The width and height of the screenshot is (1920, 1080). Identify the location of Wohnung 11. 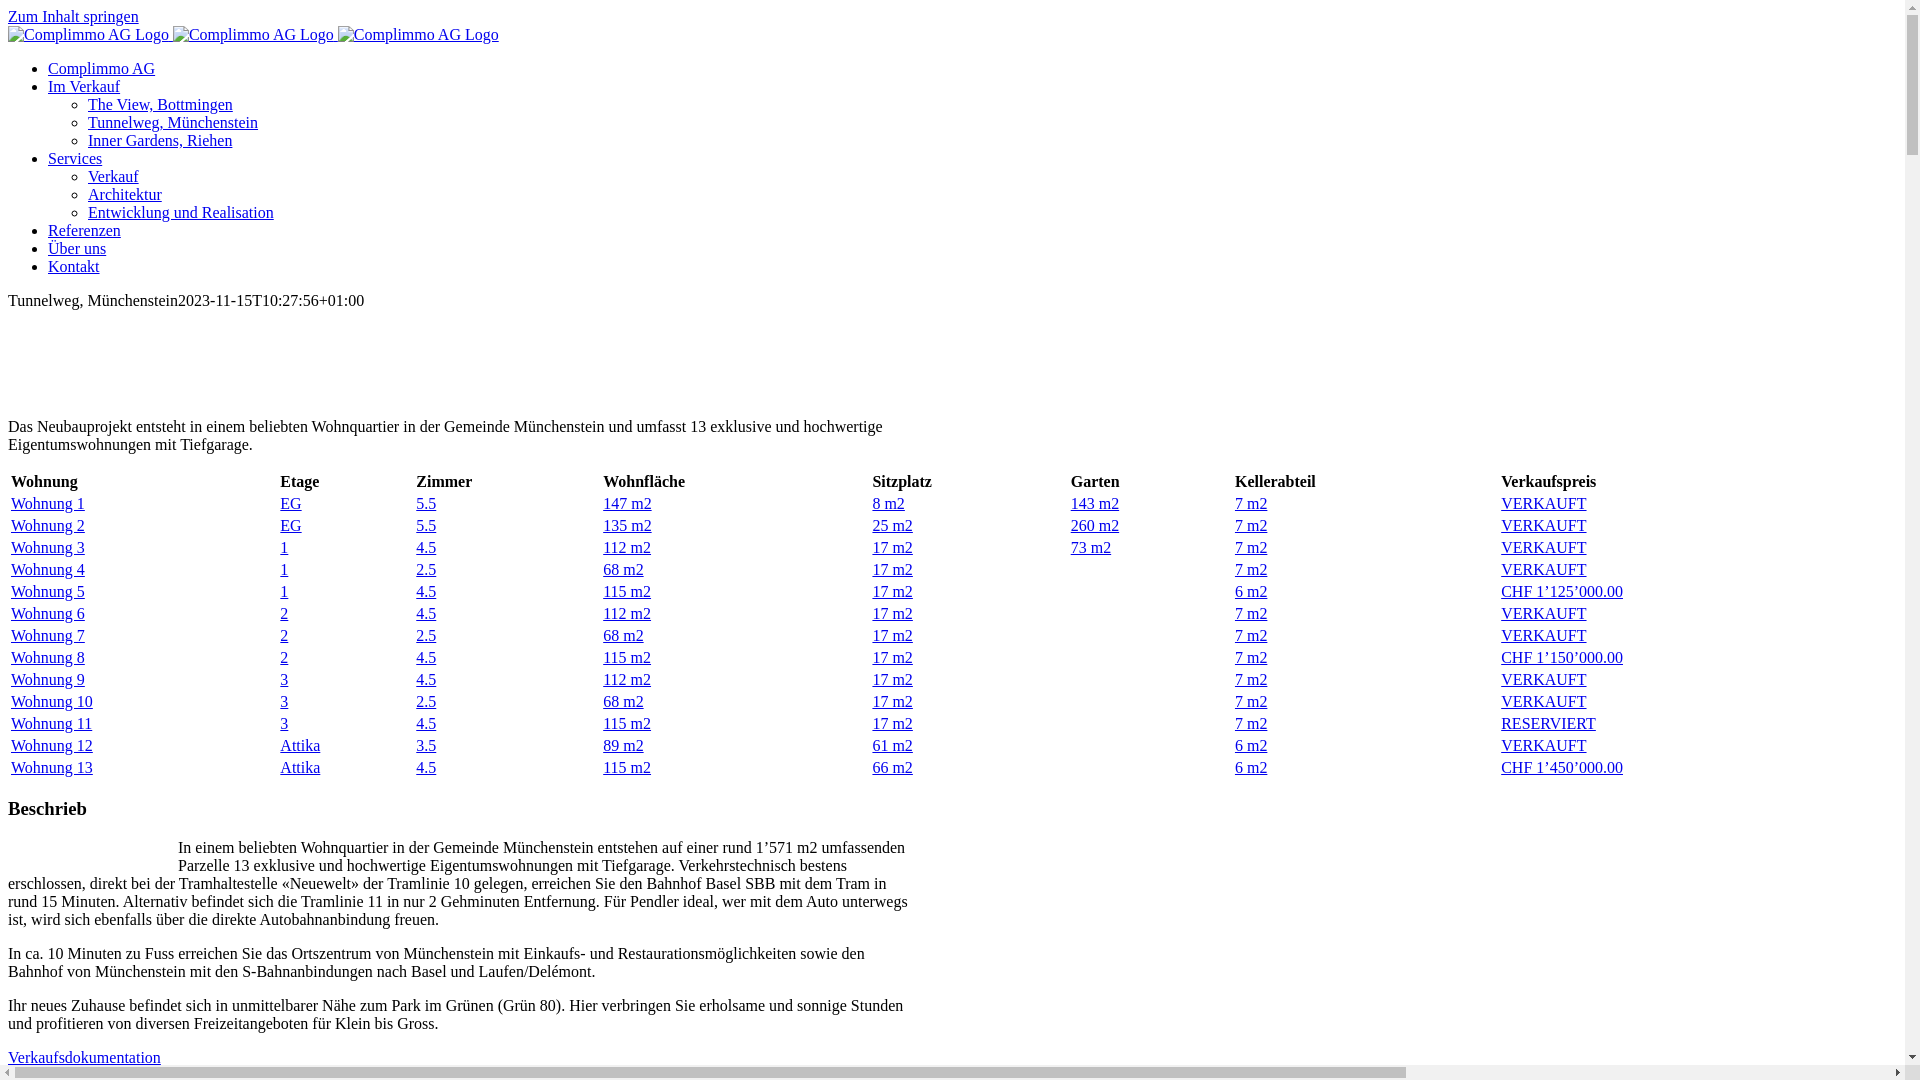
(52, 724).